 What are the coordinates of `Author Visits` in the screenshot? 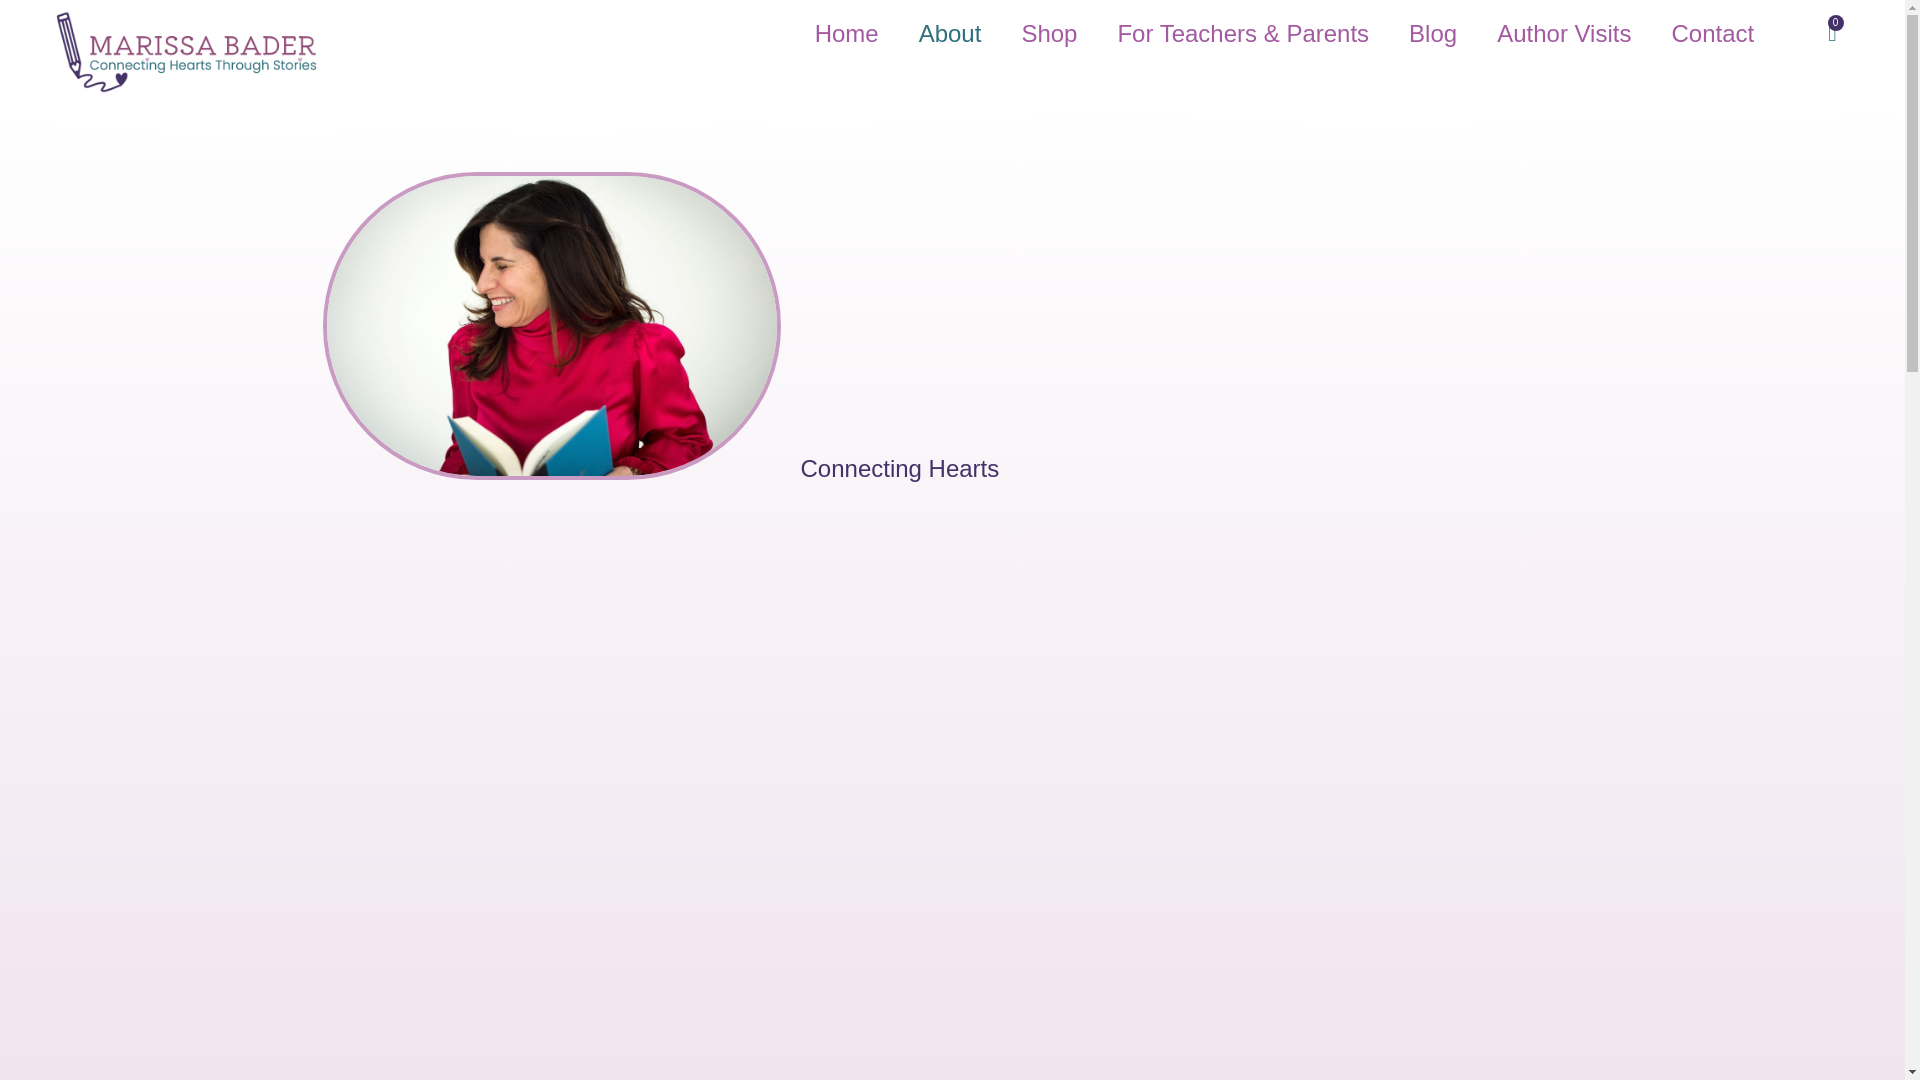 It's located at (1564, 34).